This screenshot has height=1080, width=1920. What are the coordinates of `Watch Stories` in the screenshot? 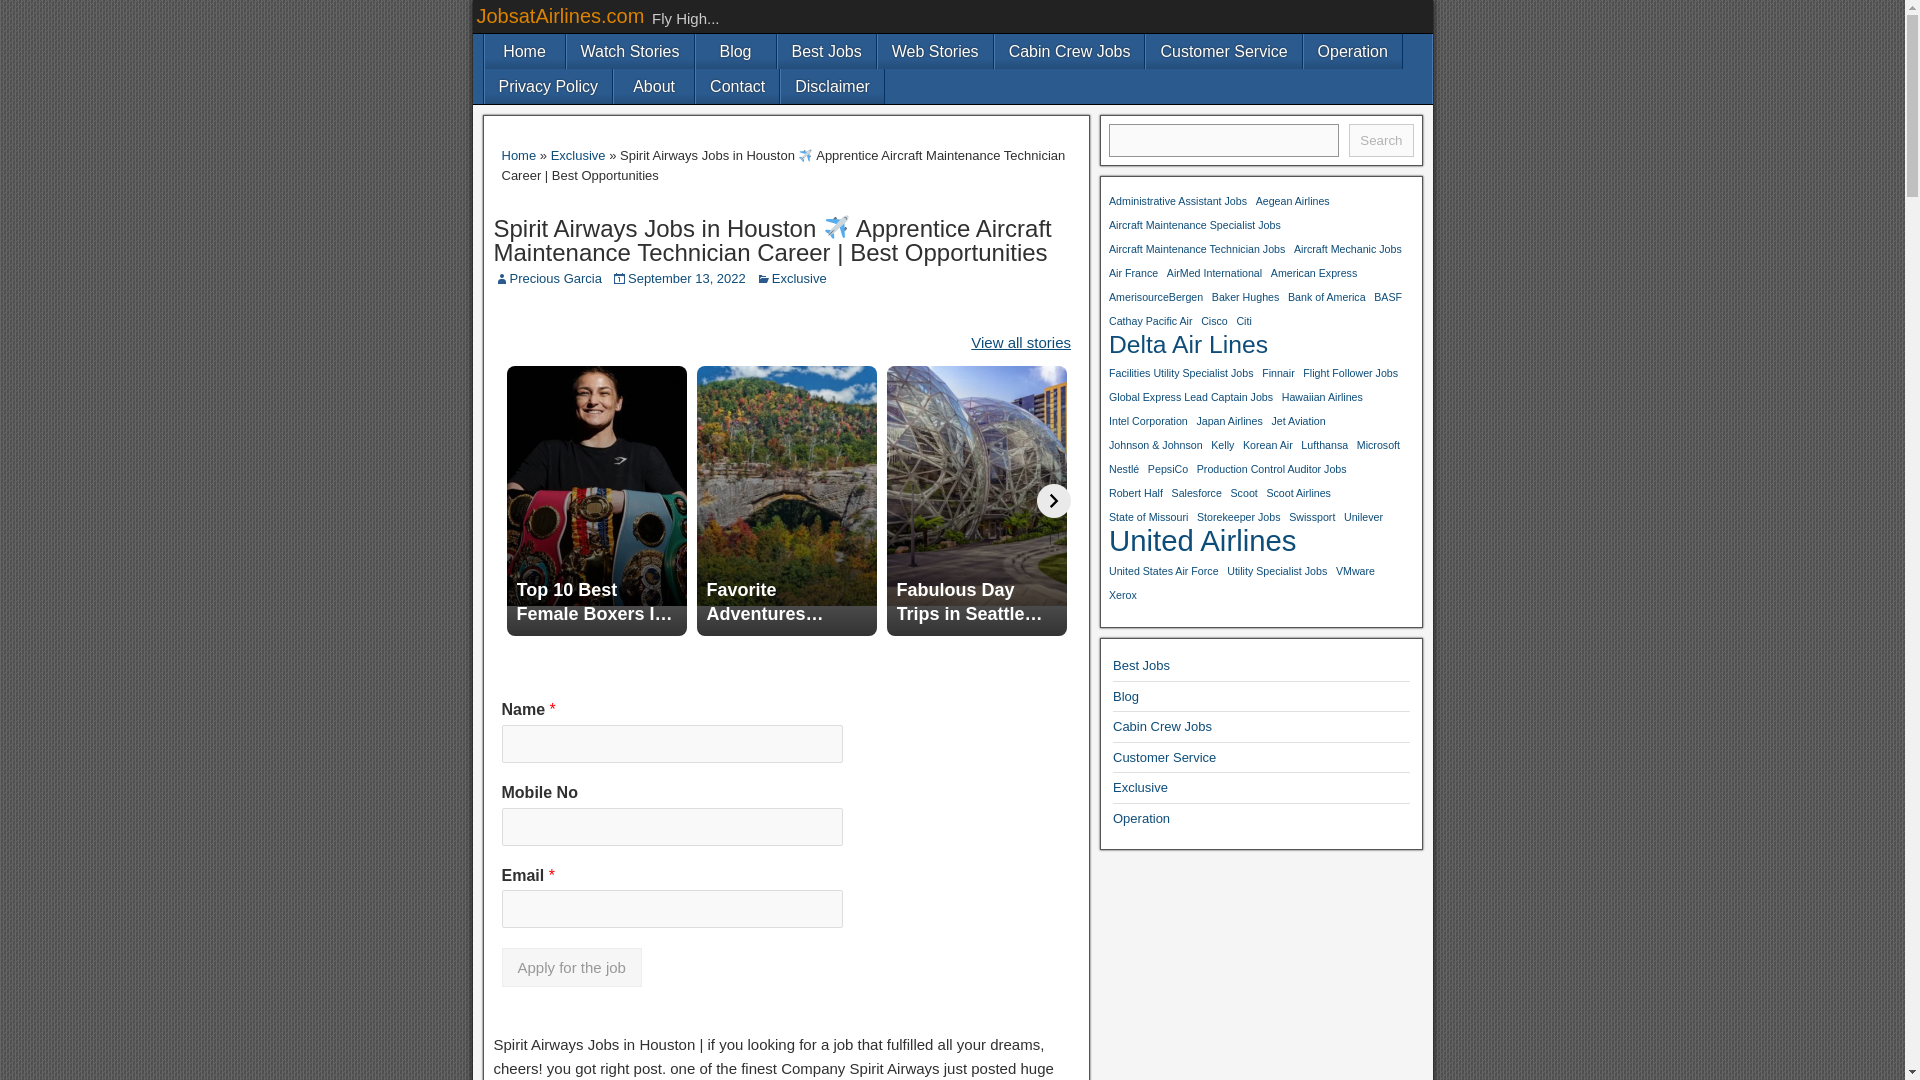 It's located at (630, 51).